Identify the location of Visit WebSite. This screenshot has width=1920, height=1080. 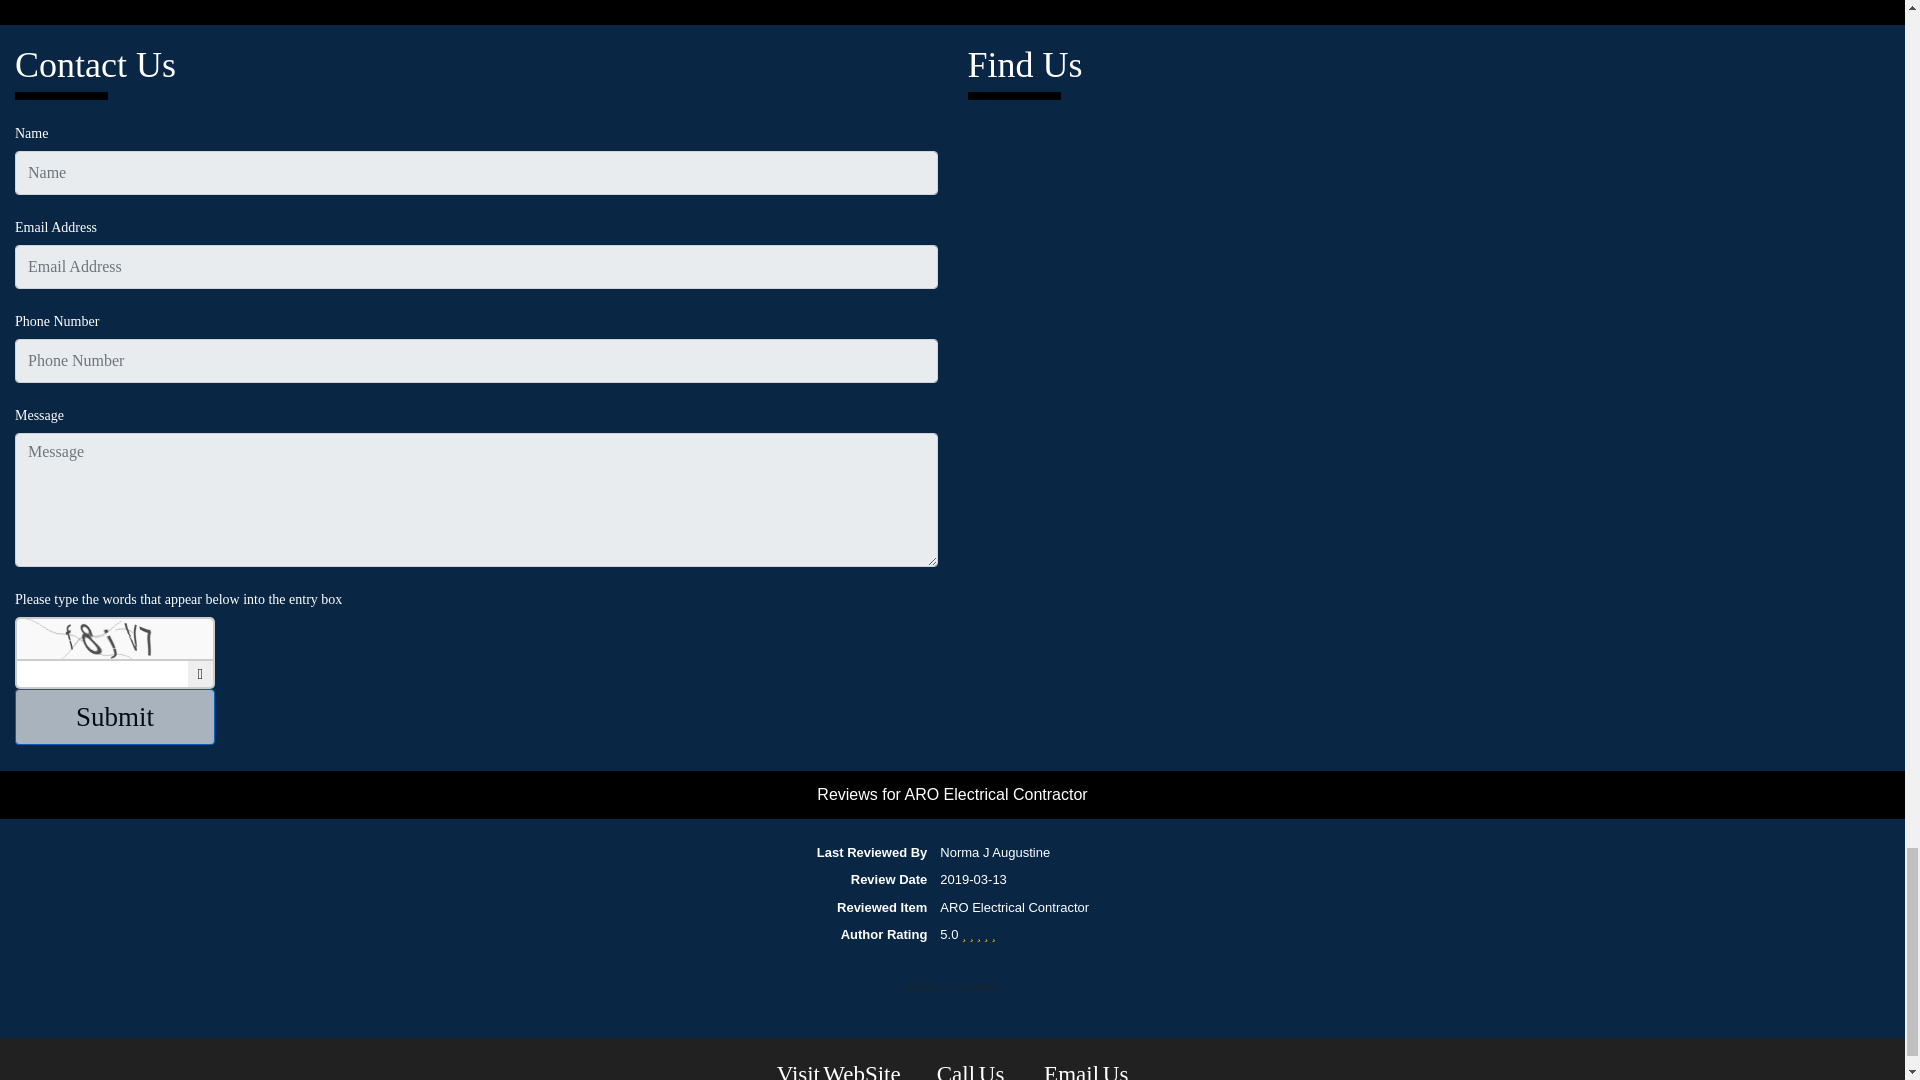
(838, 1070).